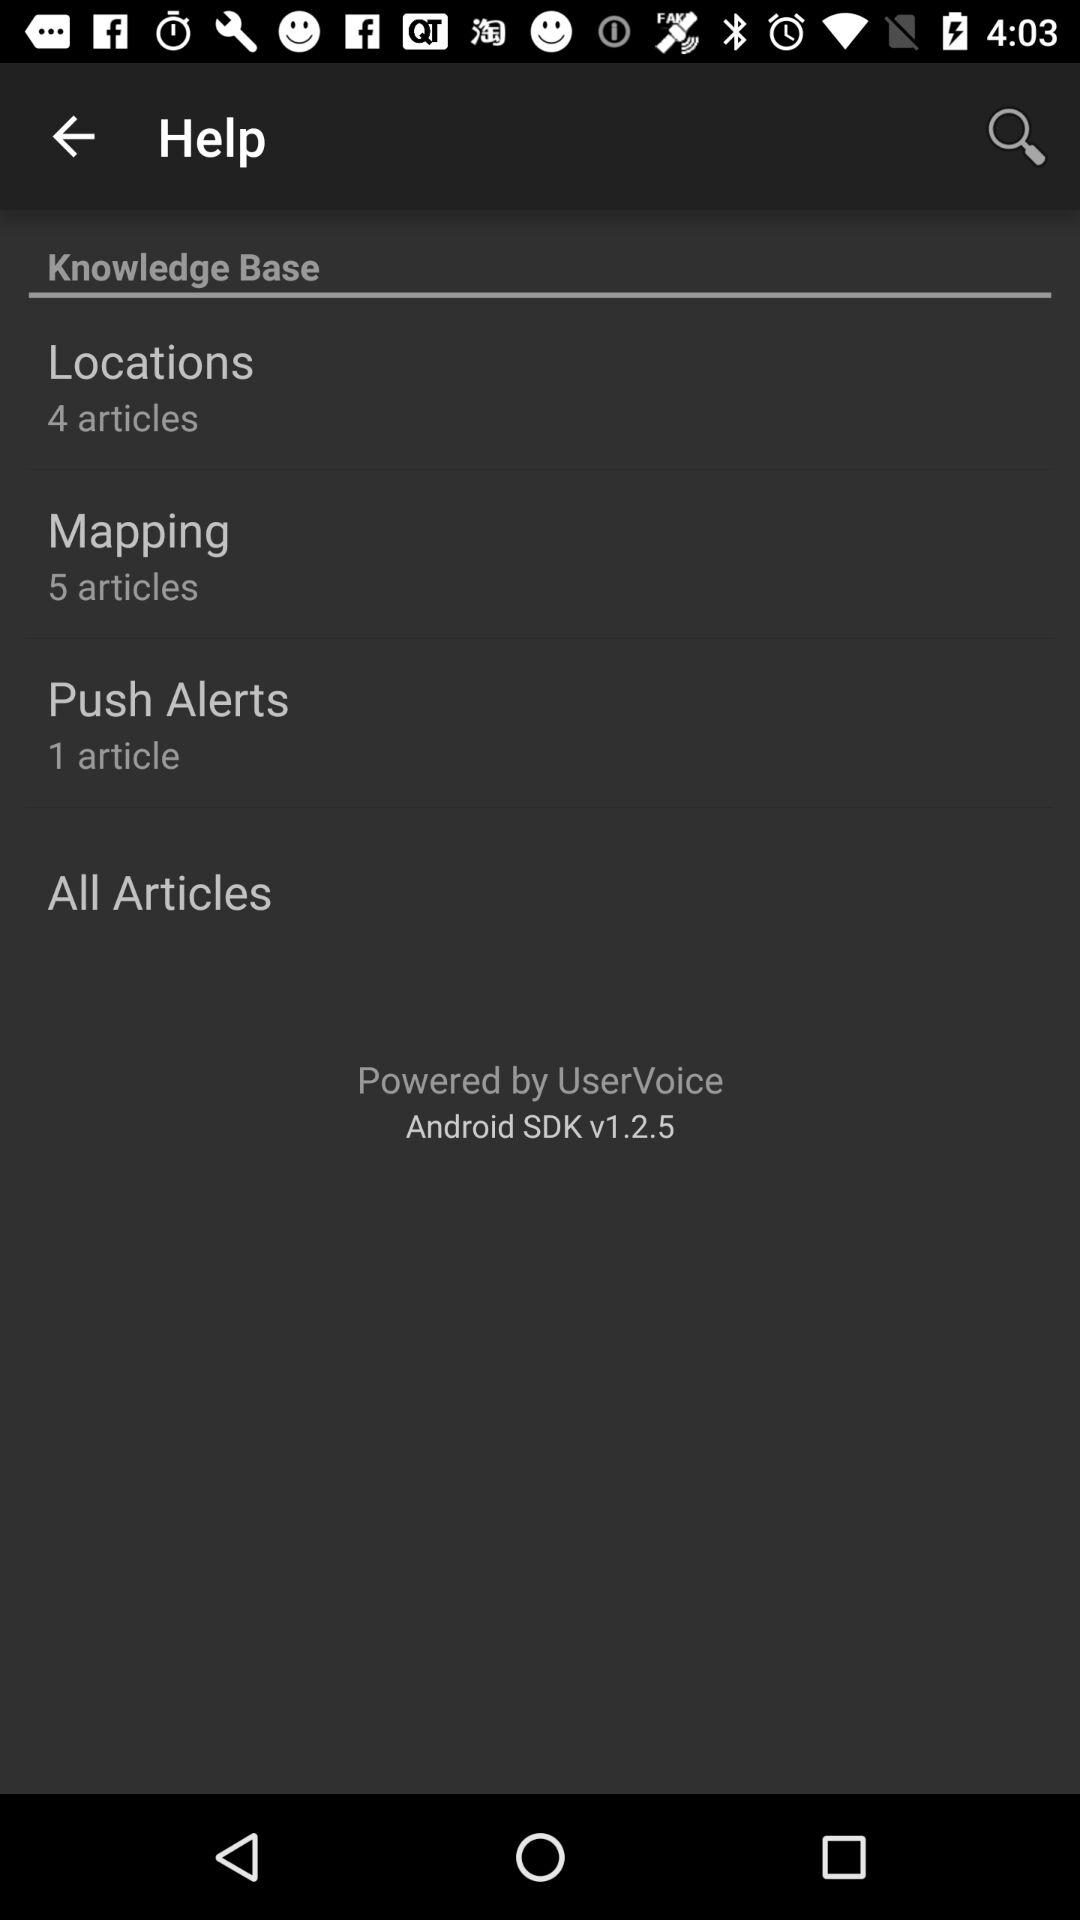 The image size is (1080, 1920). I want to click on turn off the icon above knowledge base item, so click(73, 136).